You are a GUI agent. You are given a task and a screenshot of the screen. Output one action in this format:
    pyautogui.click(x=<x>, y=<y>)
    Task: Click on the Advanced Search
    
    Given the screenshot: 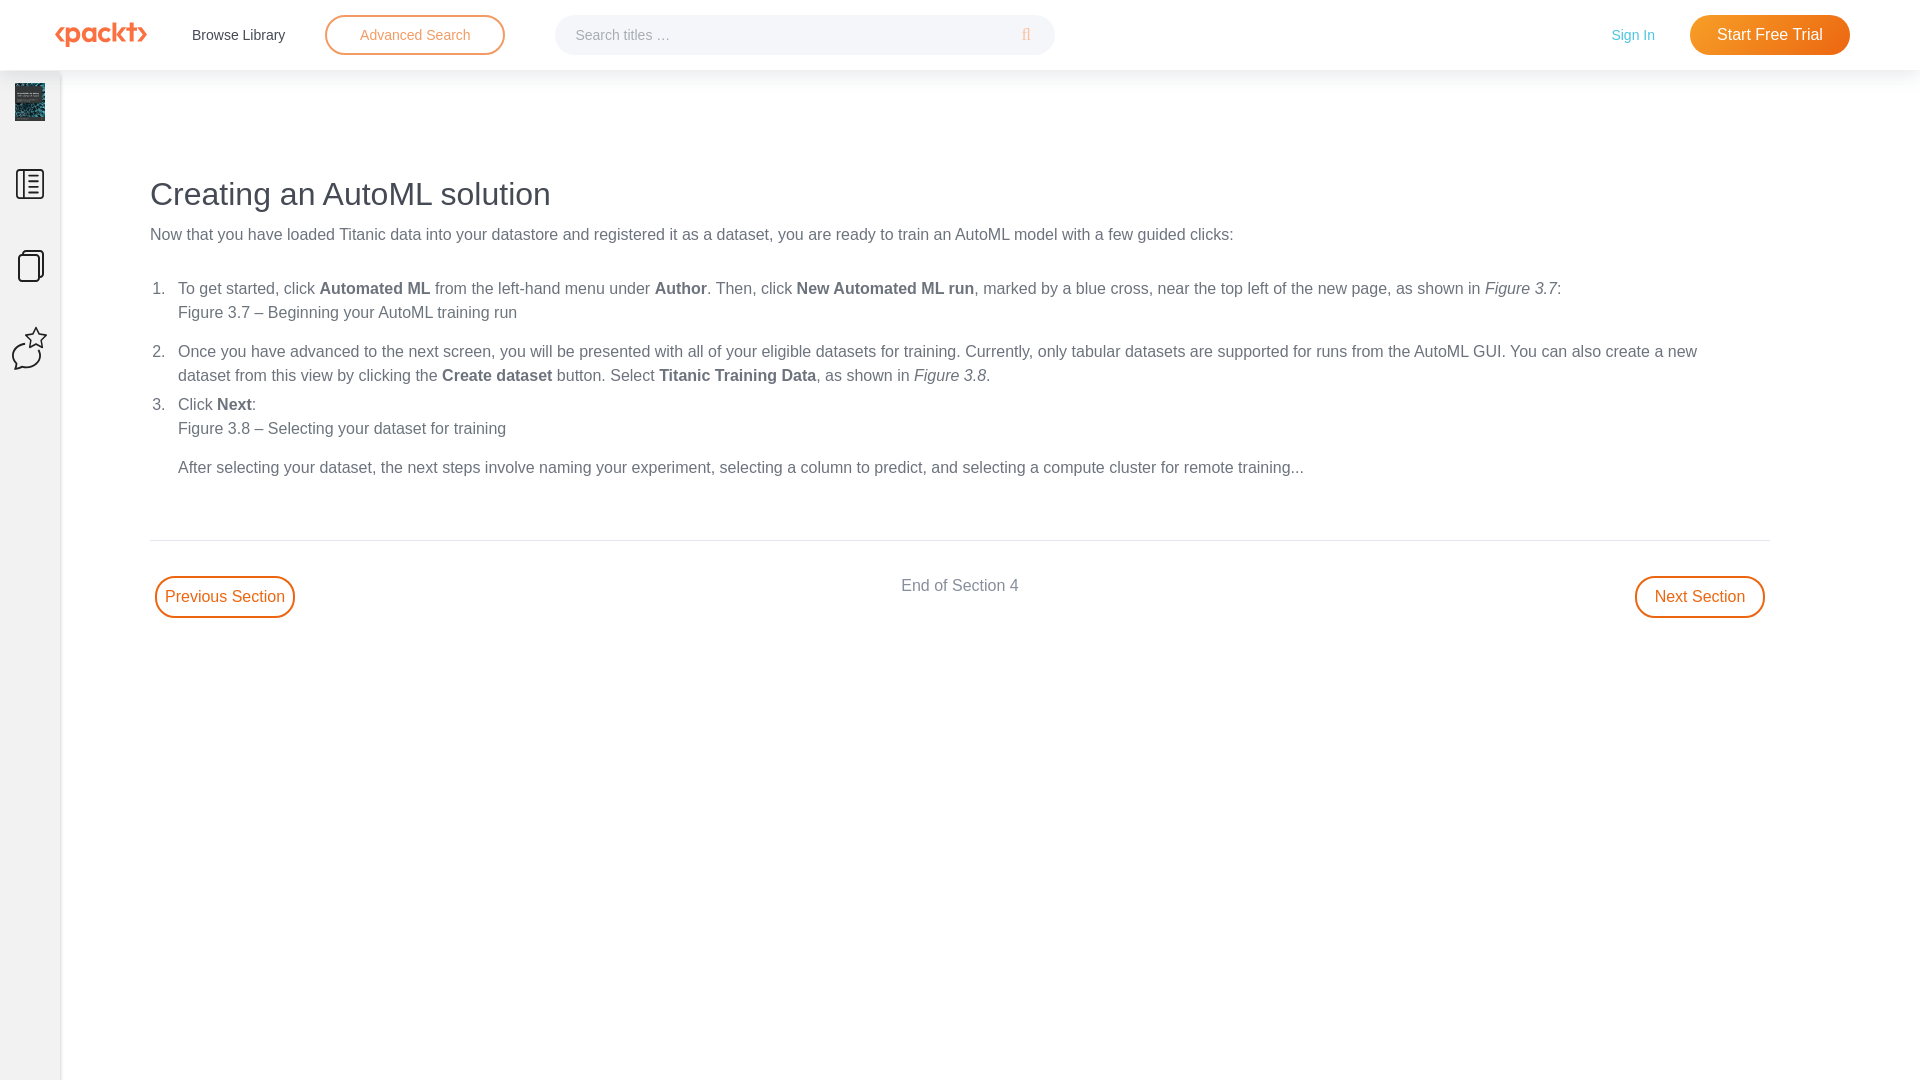 What is the action you would take?
    pyautogui.click(x=415, y=34)
    